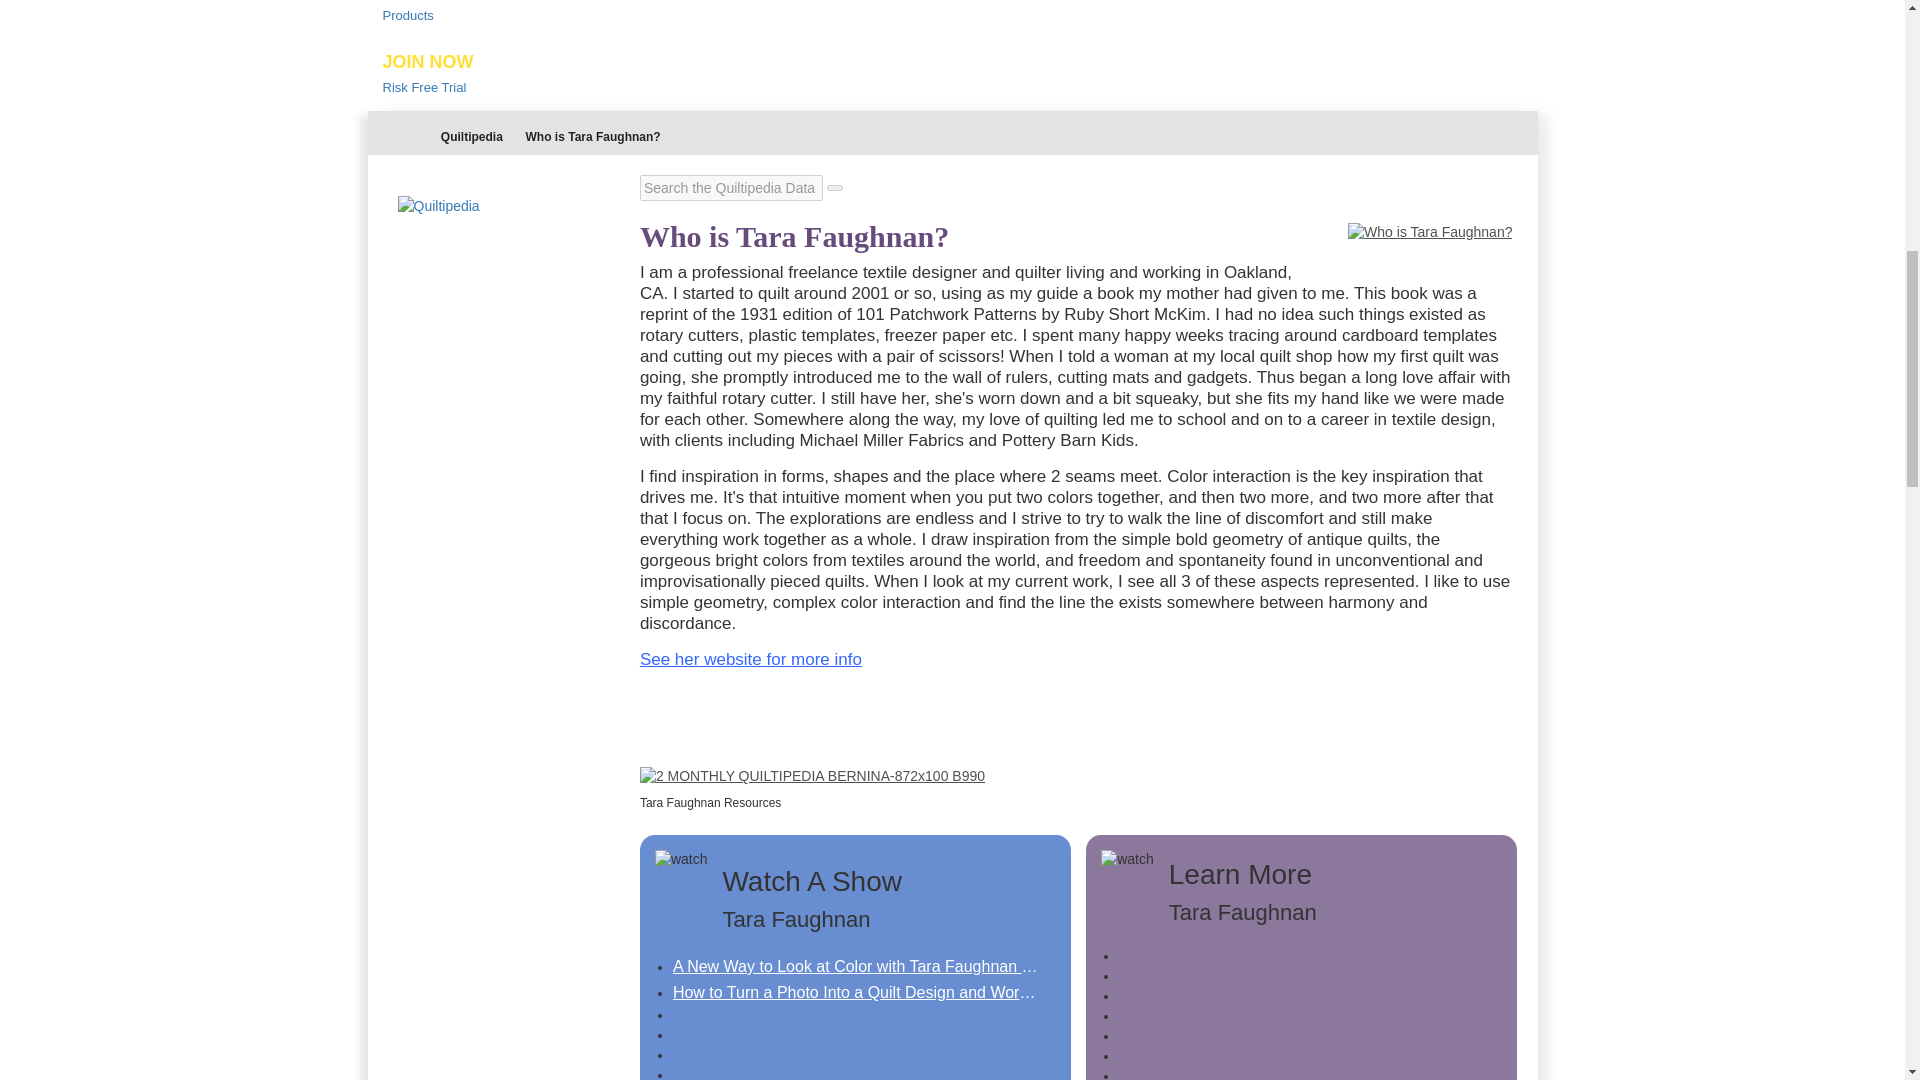 The height and width of the screenshot is (1080, 1920). I want to click on See her website for more info, so click(474, 136).